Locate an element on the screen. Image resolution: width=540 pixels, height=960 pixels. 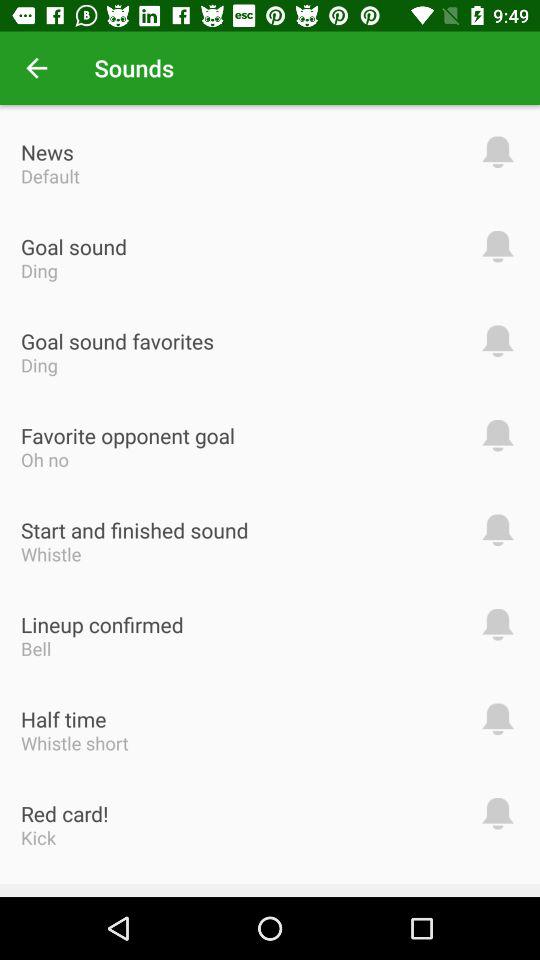
tap the icon above the news icon is located at coordinates (36, 68).